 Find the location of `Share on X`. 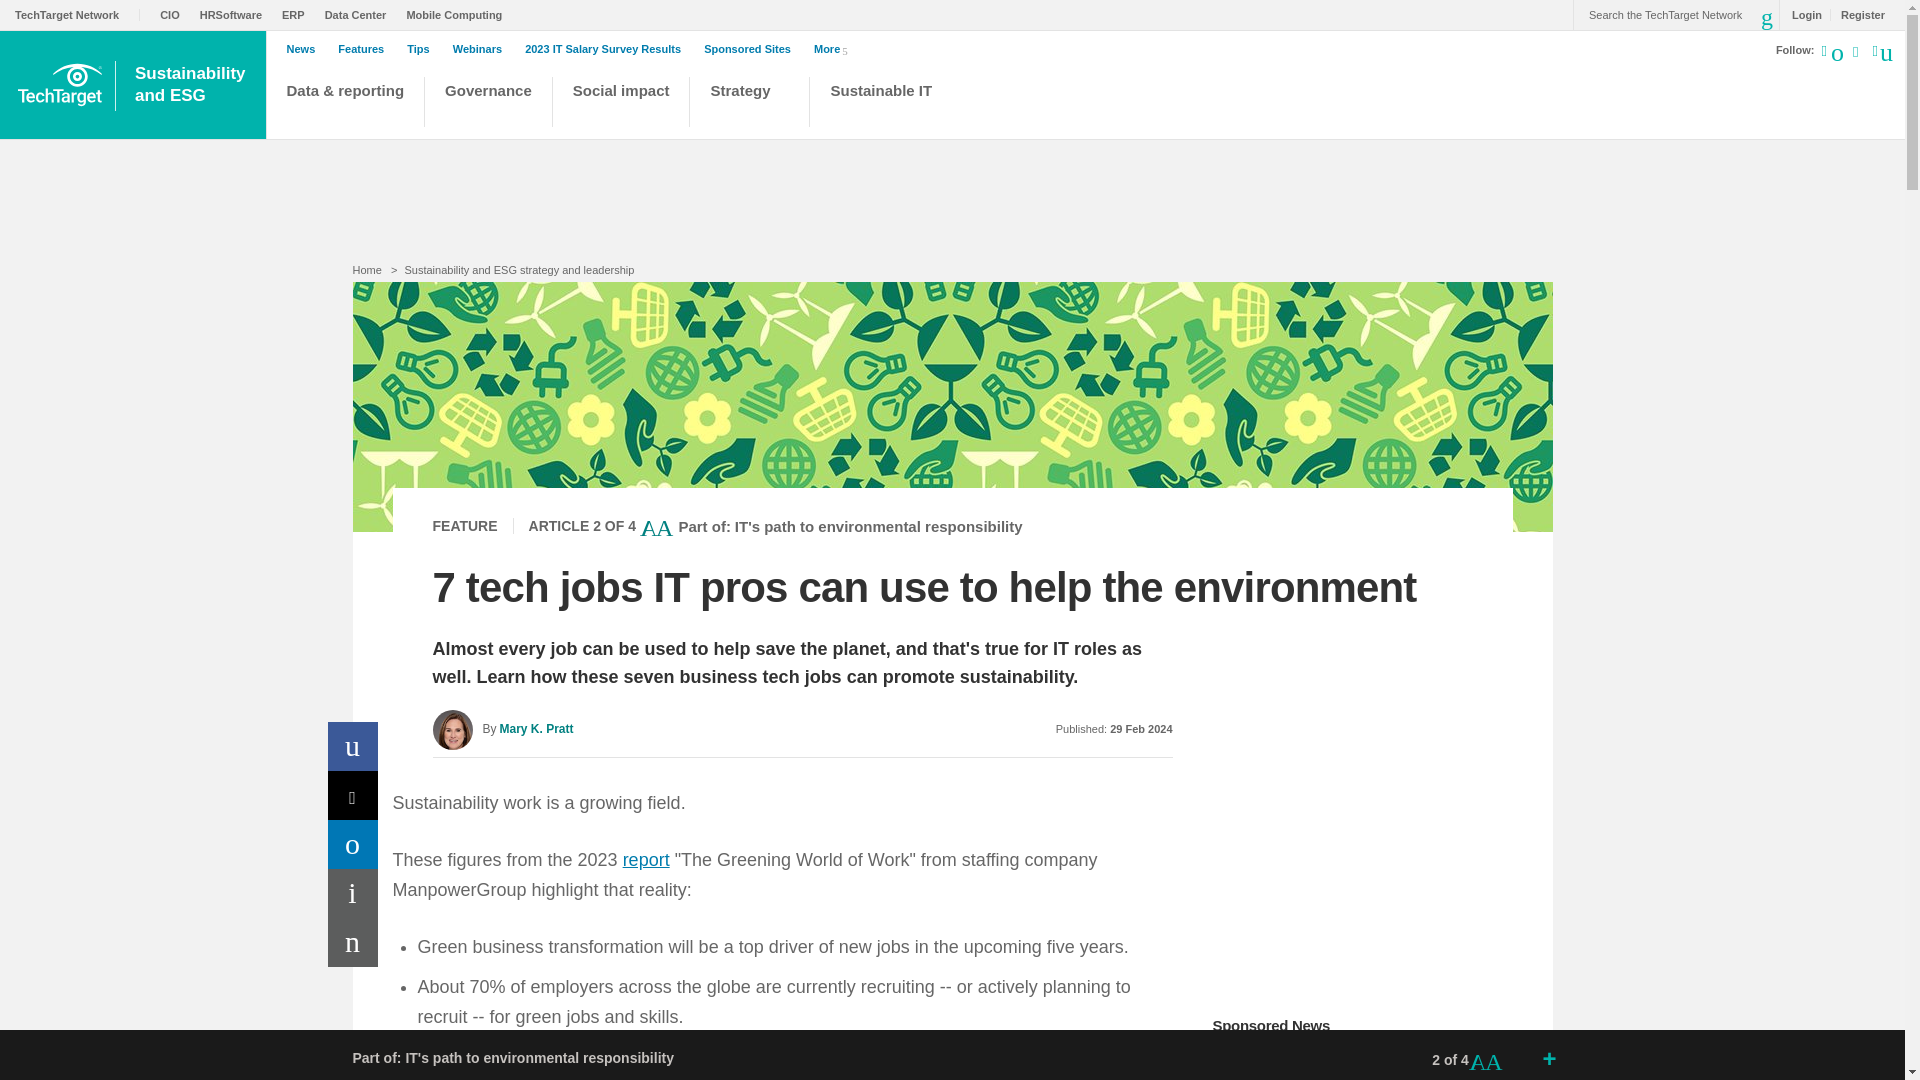

Share on X is located at coordinates (353, 795).